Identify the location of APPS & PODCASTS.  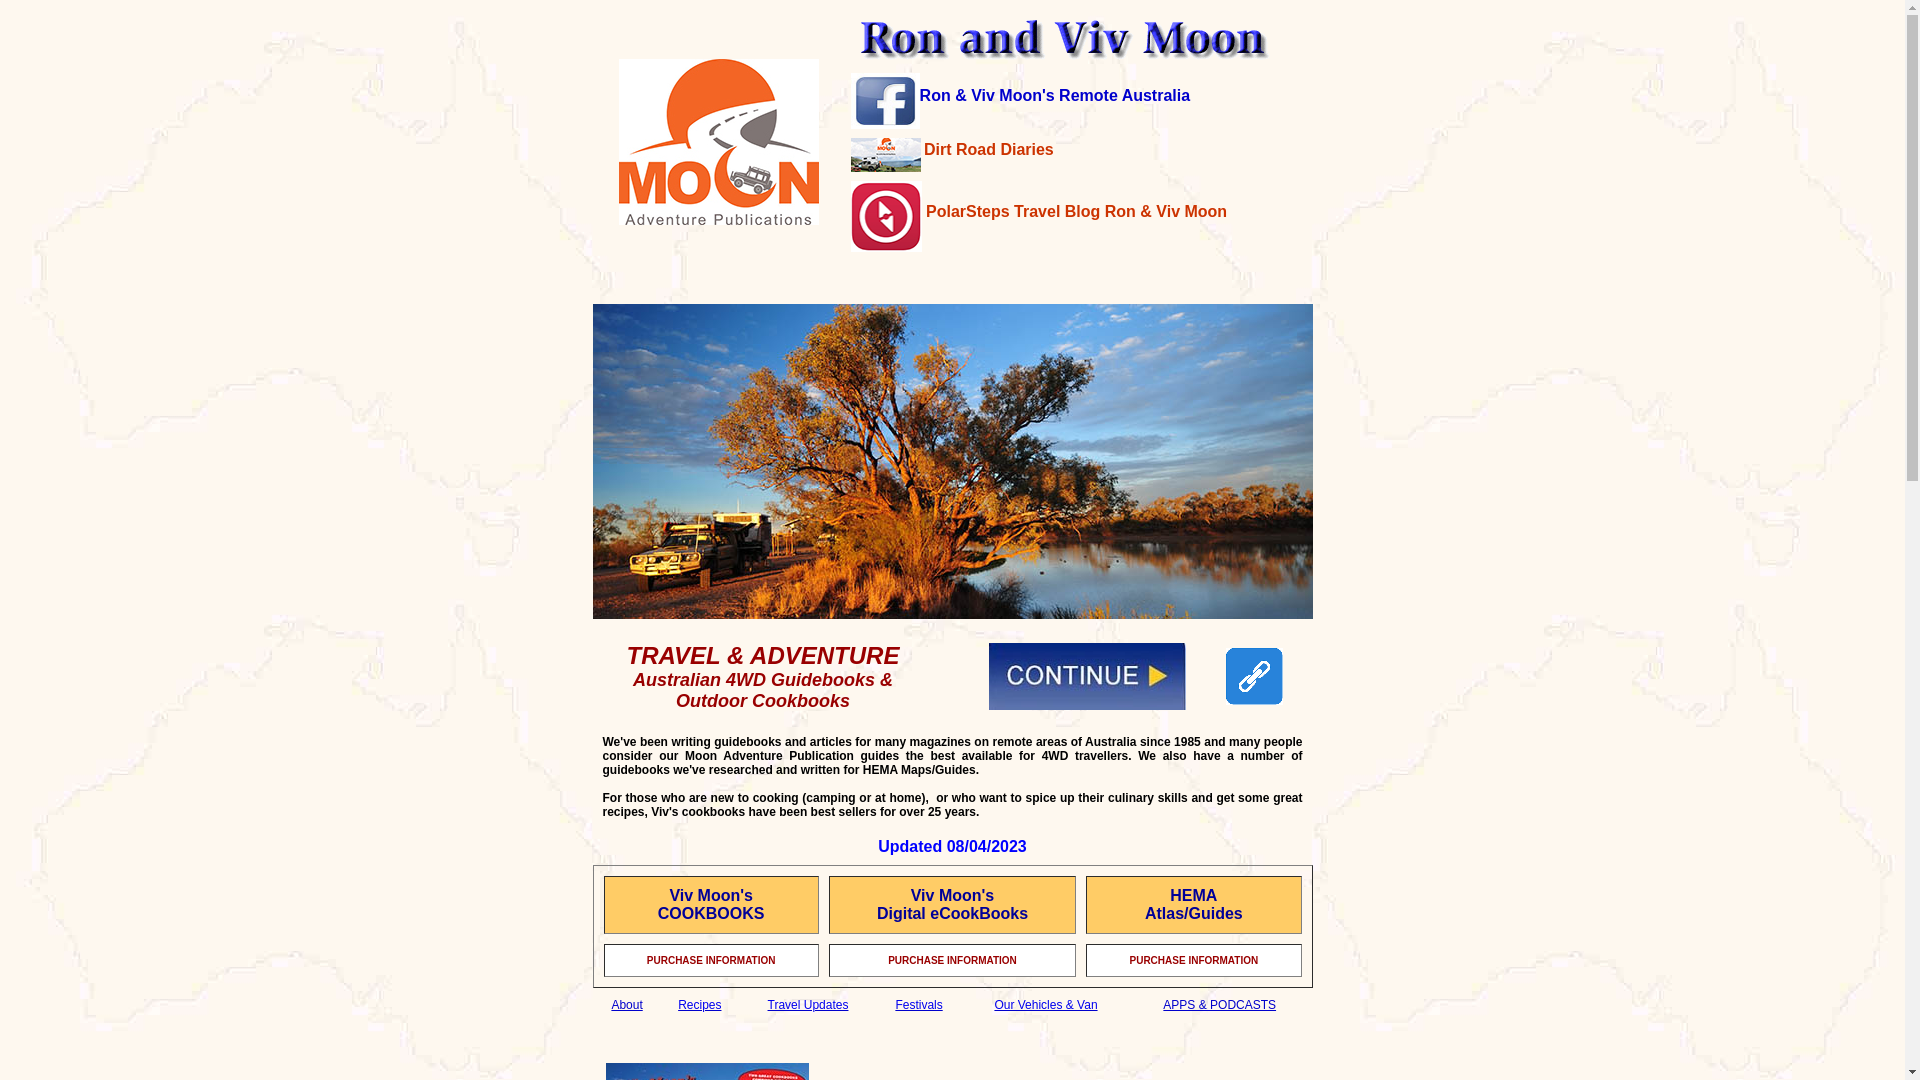
(1220, 1005).